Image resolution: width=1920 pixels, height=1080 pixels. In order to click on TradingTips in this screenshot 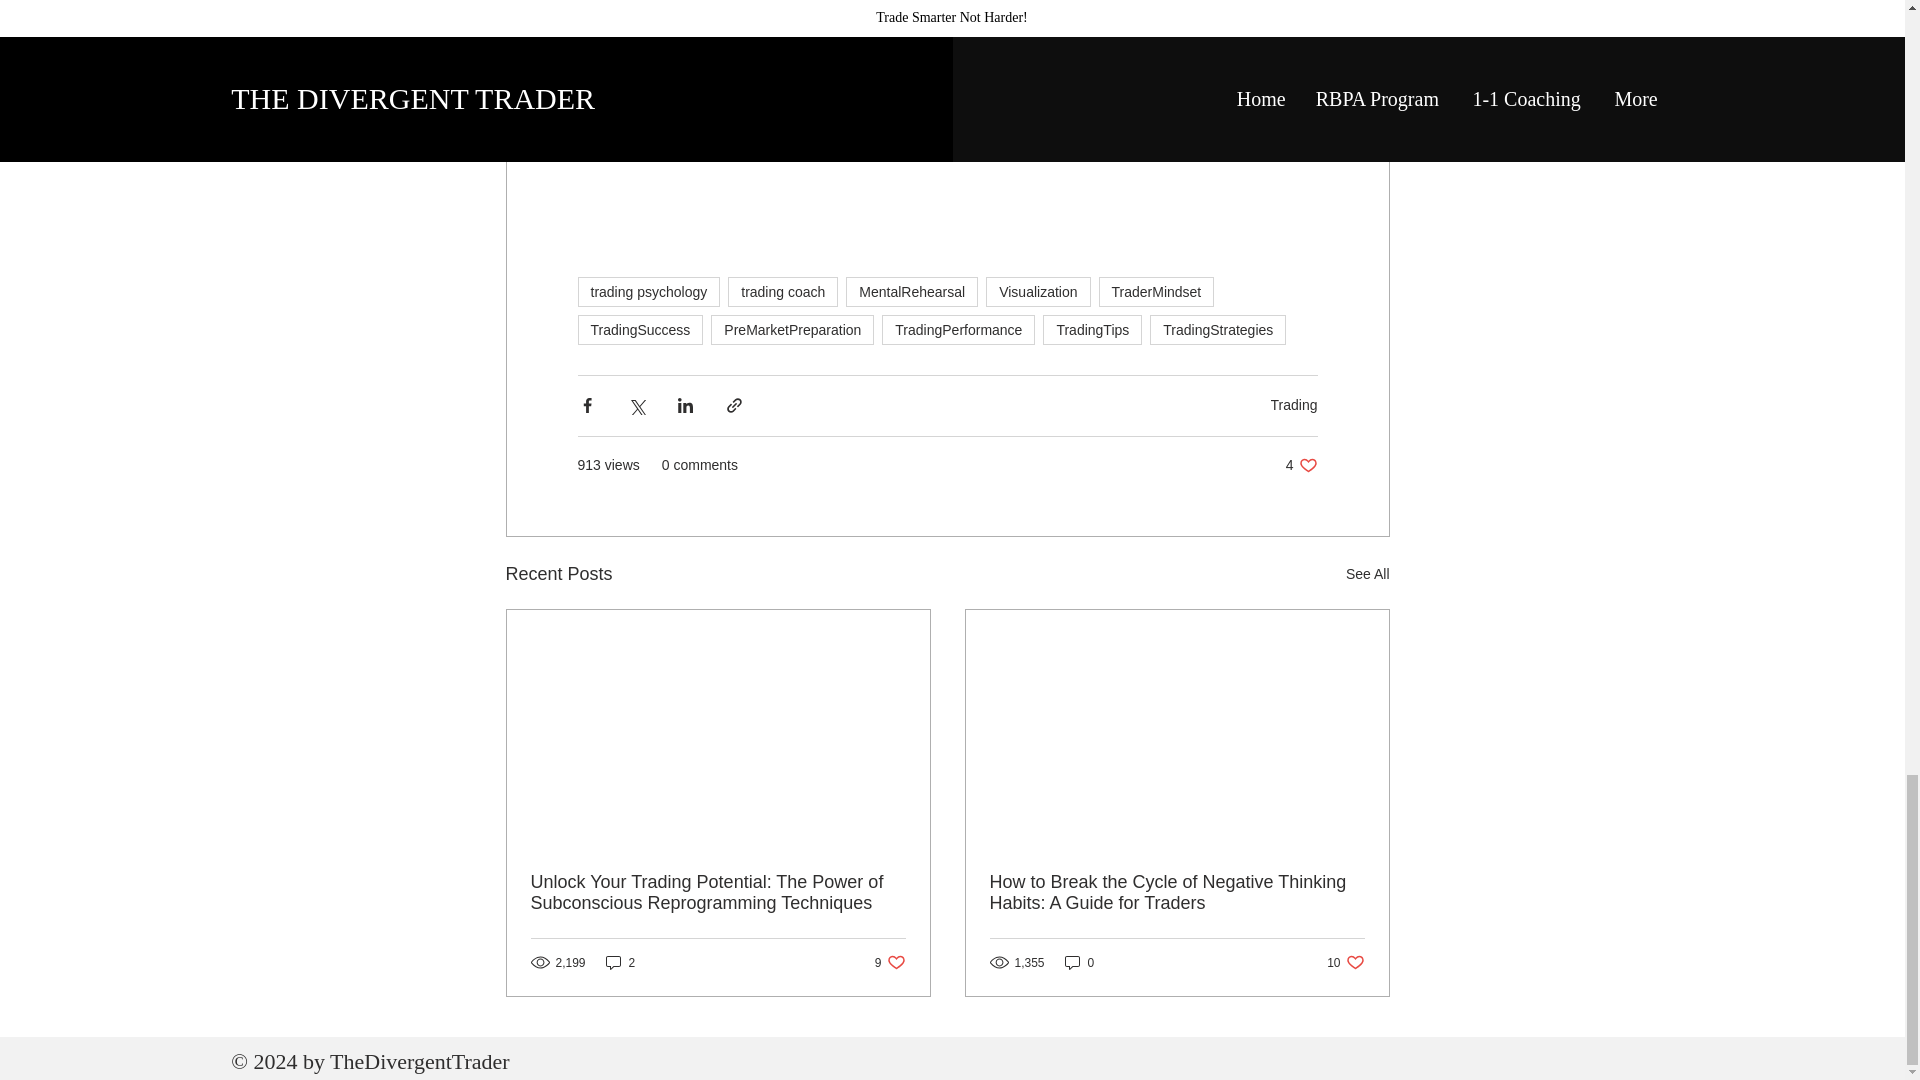, I will do `click(1092, 330)`.